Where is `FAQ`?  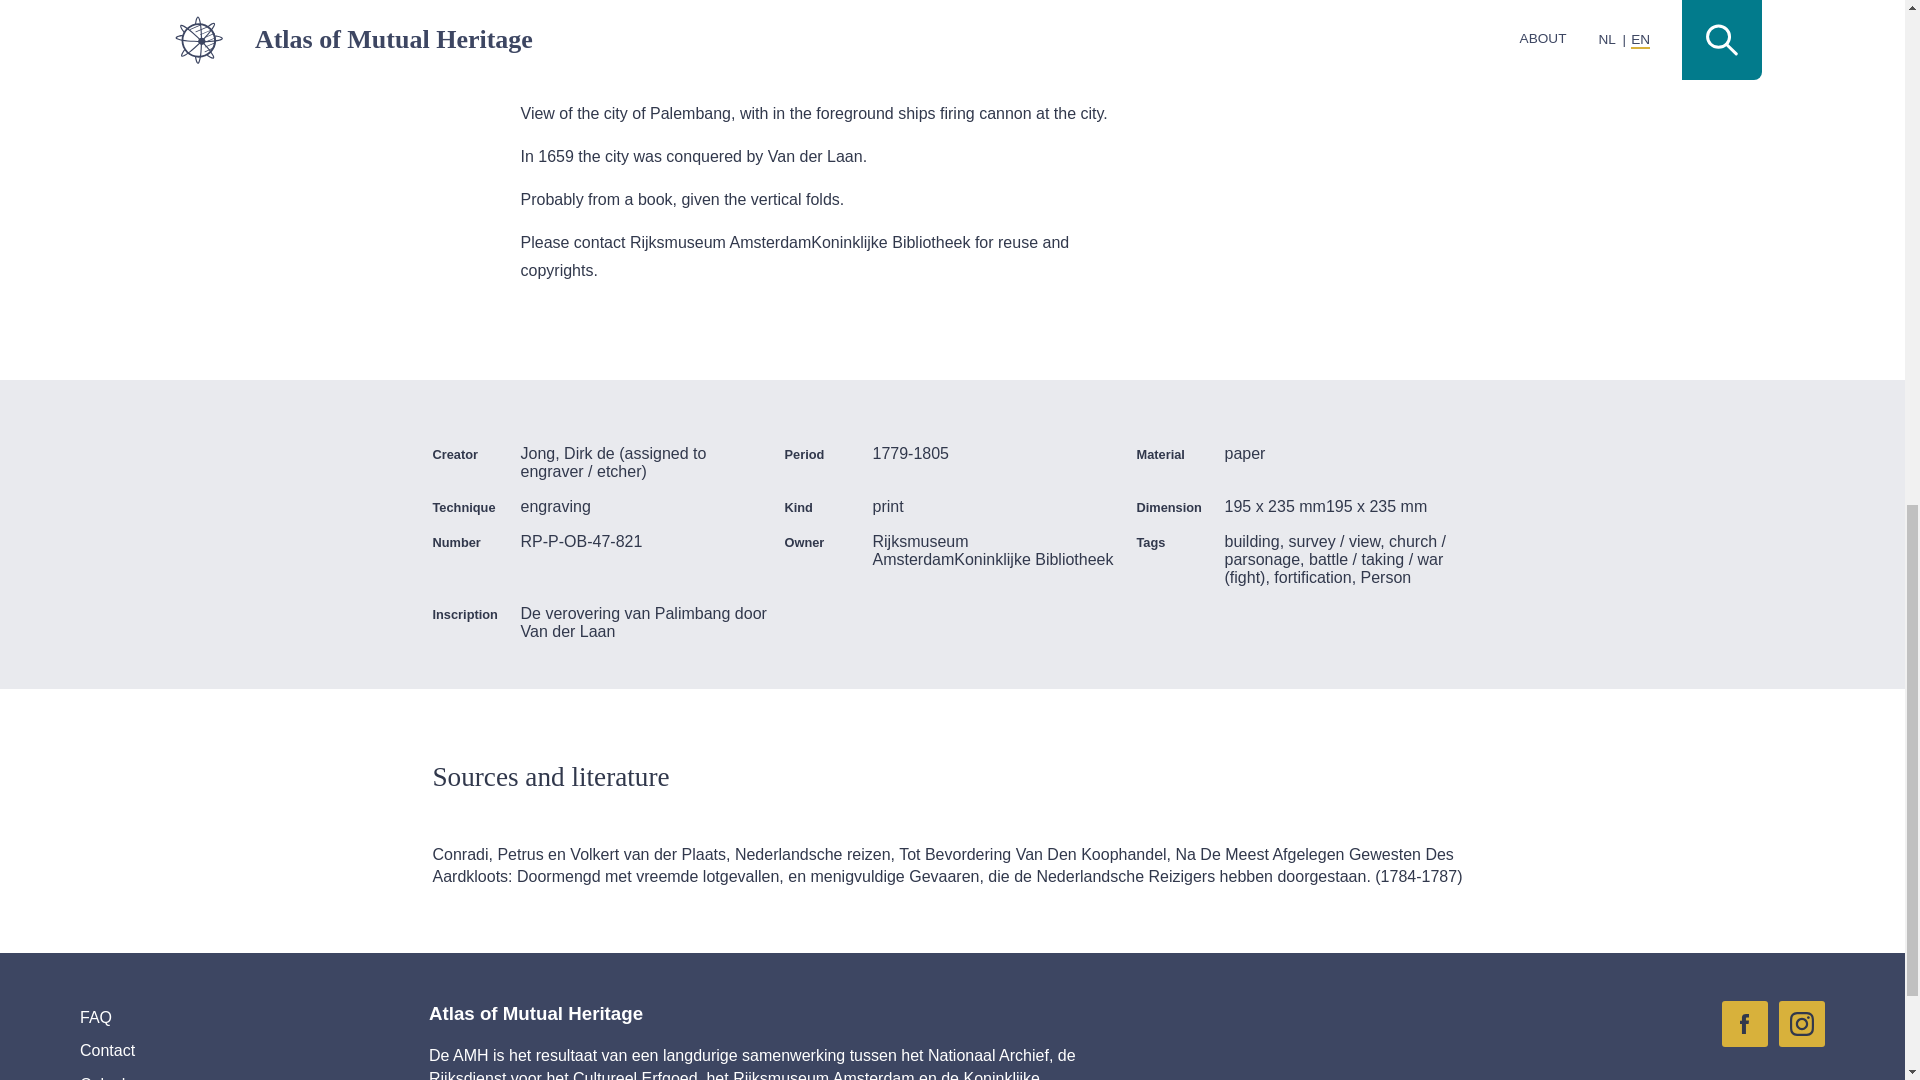
FAQ is located at coordinates (210, 1018).